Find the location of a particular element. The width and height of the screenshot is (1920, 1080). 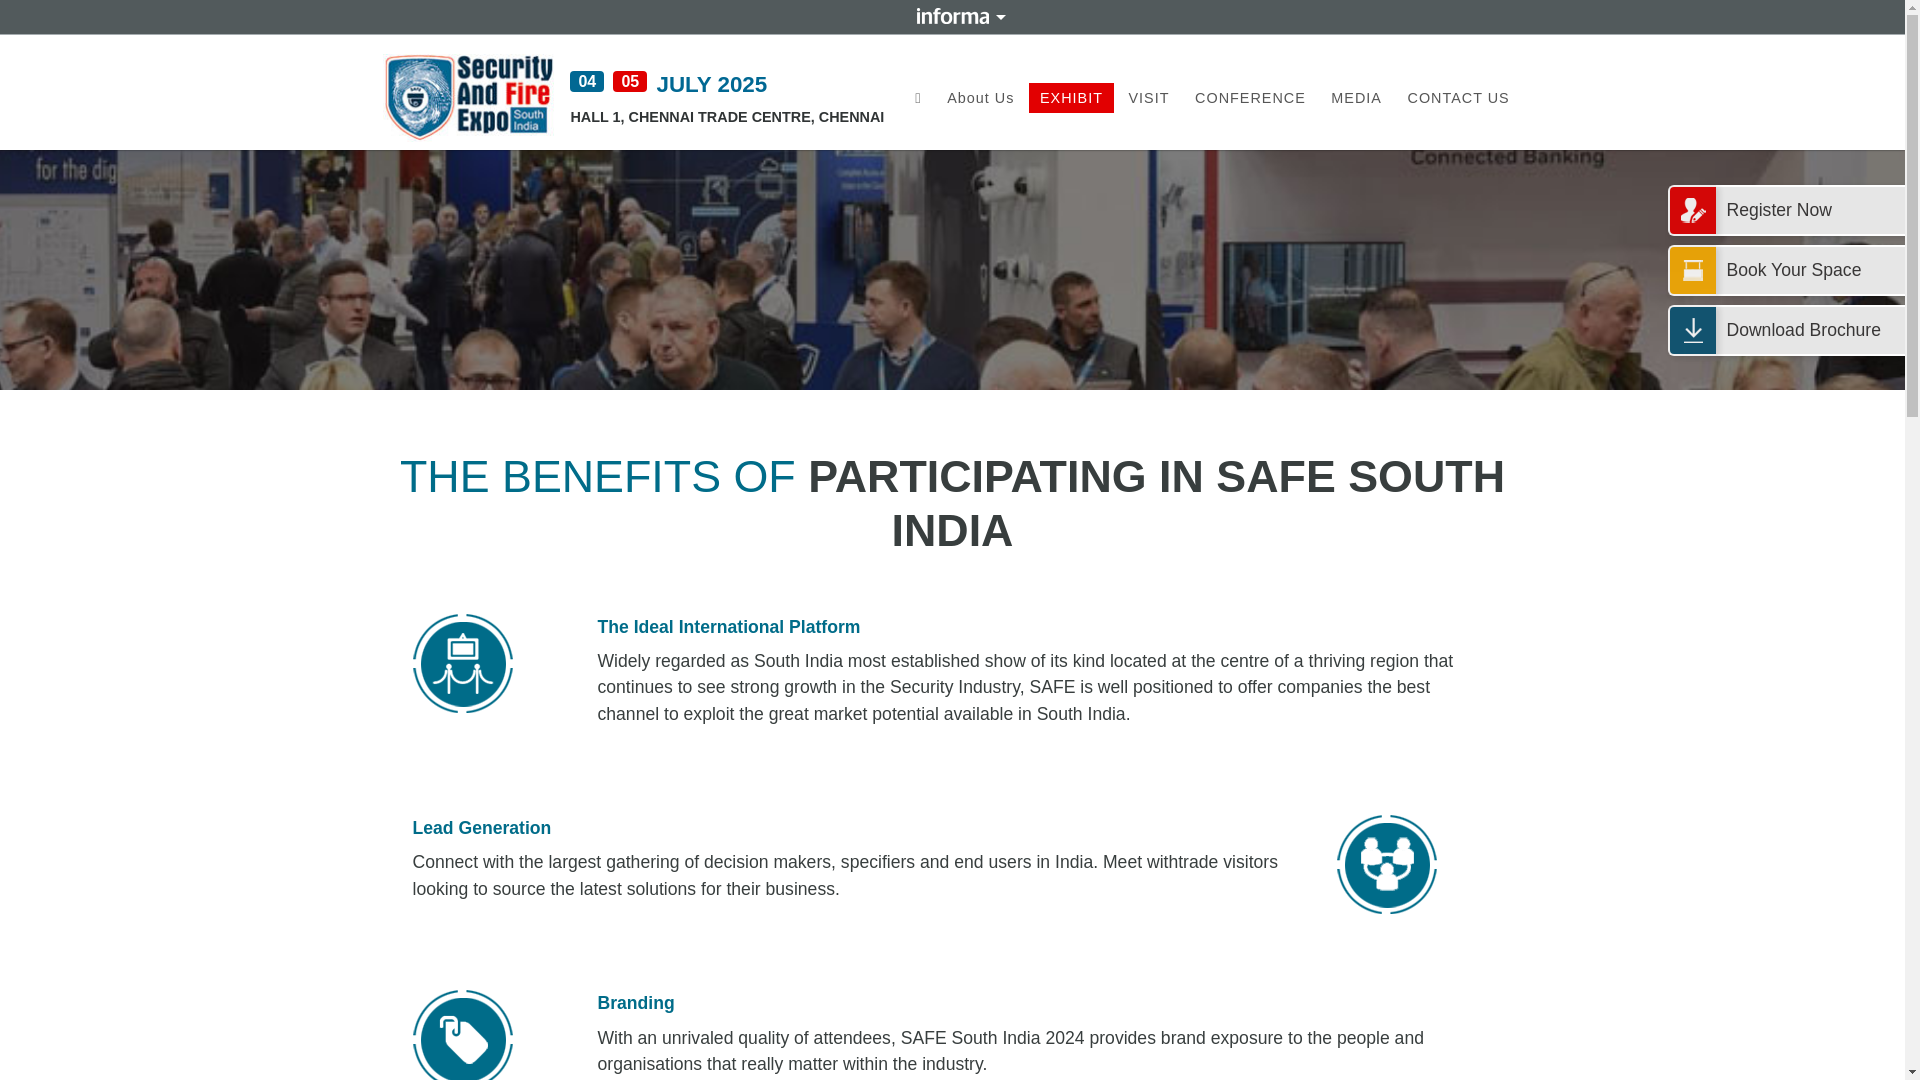

Informa is located at coordinates (952, 15).